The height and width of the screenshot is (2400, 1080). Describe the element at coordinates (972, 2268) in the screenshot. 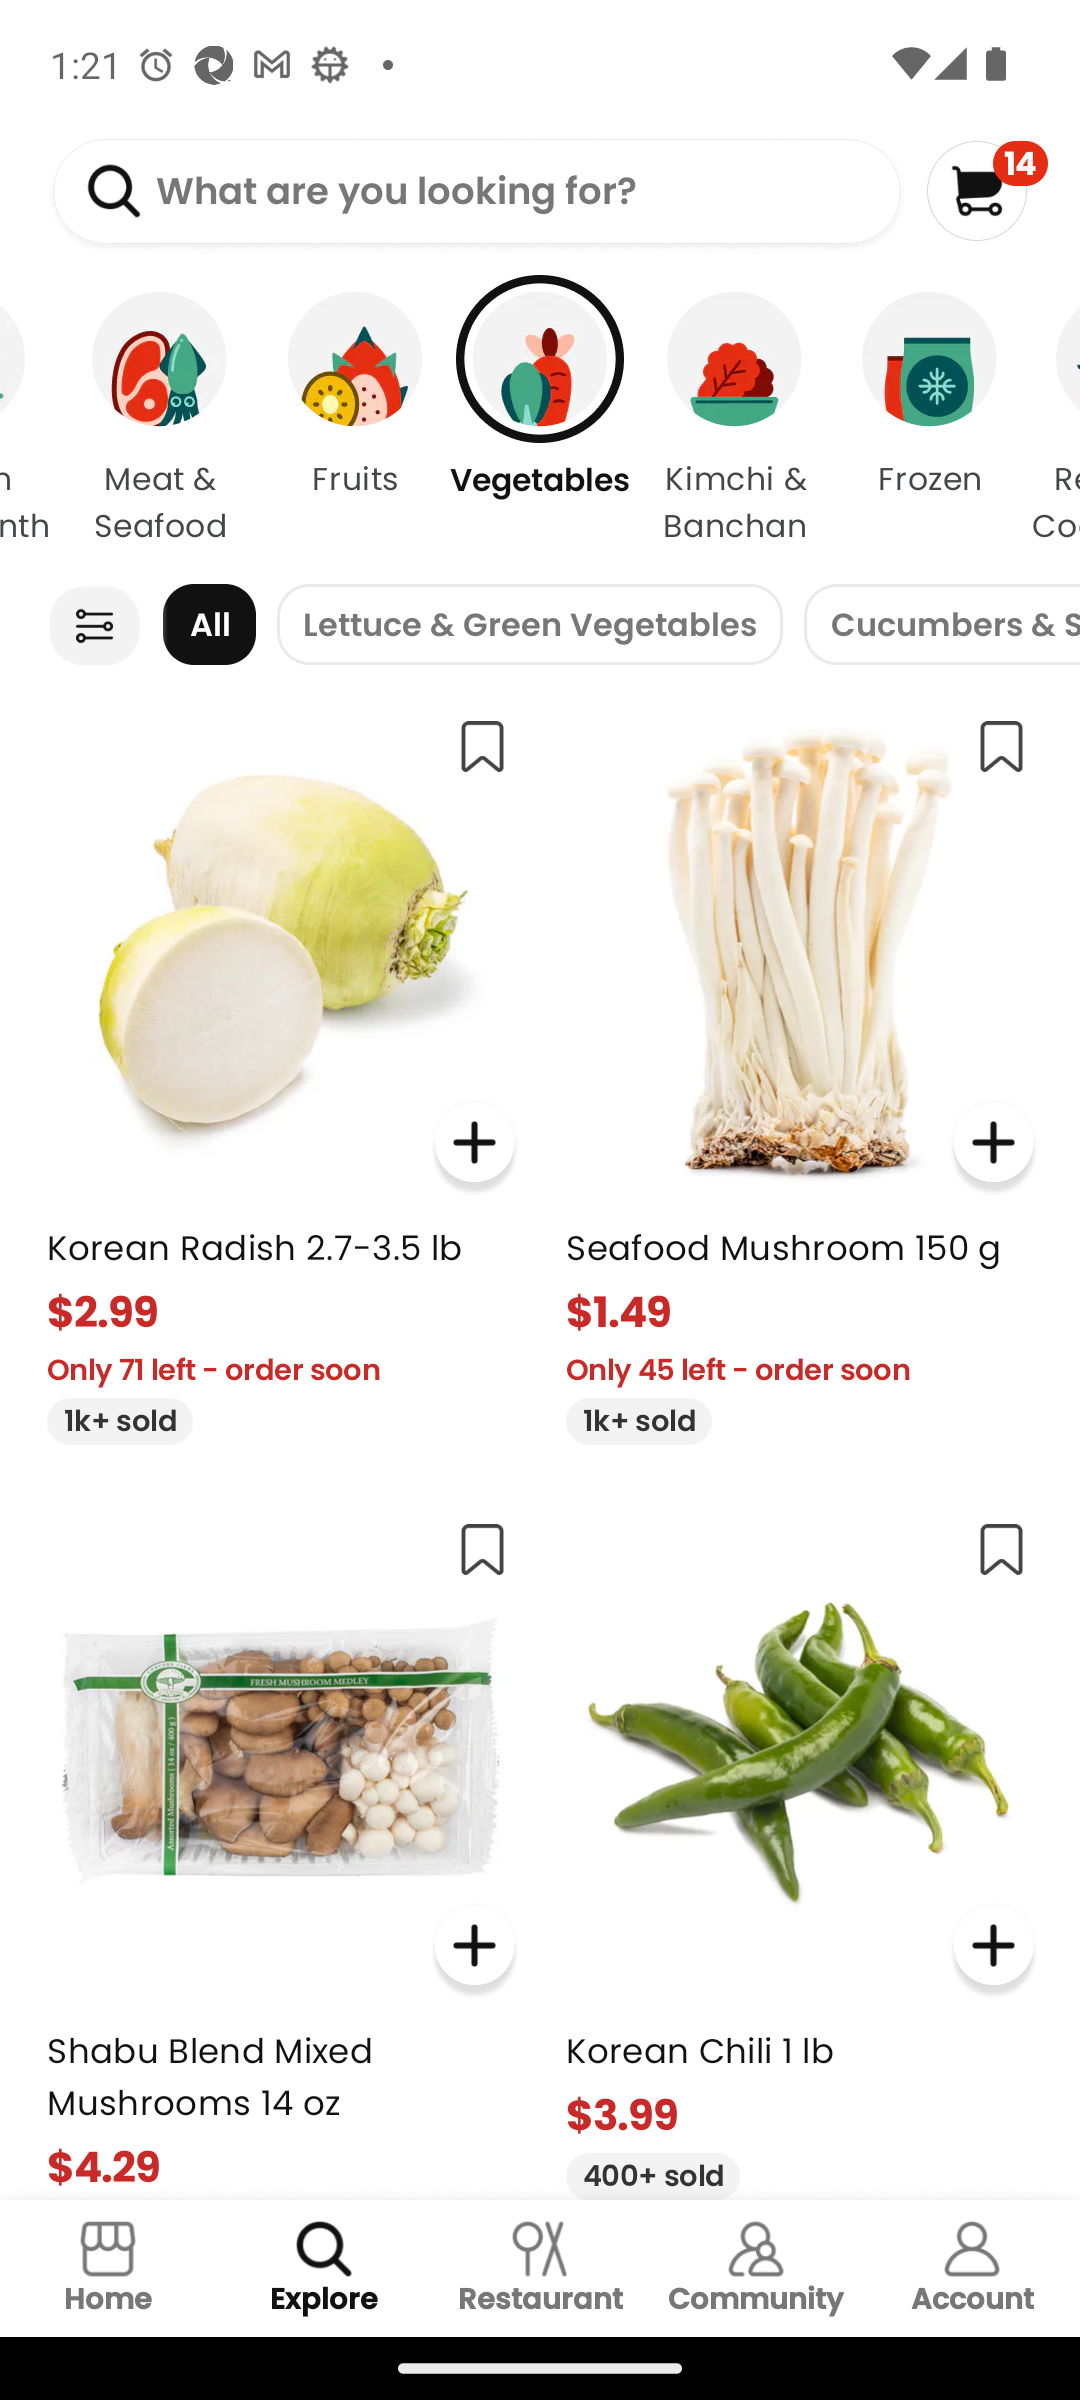

I see `Account` at that location.